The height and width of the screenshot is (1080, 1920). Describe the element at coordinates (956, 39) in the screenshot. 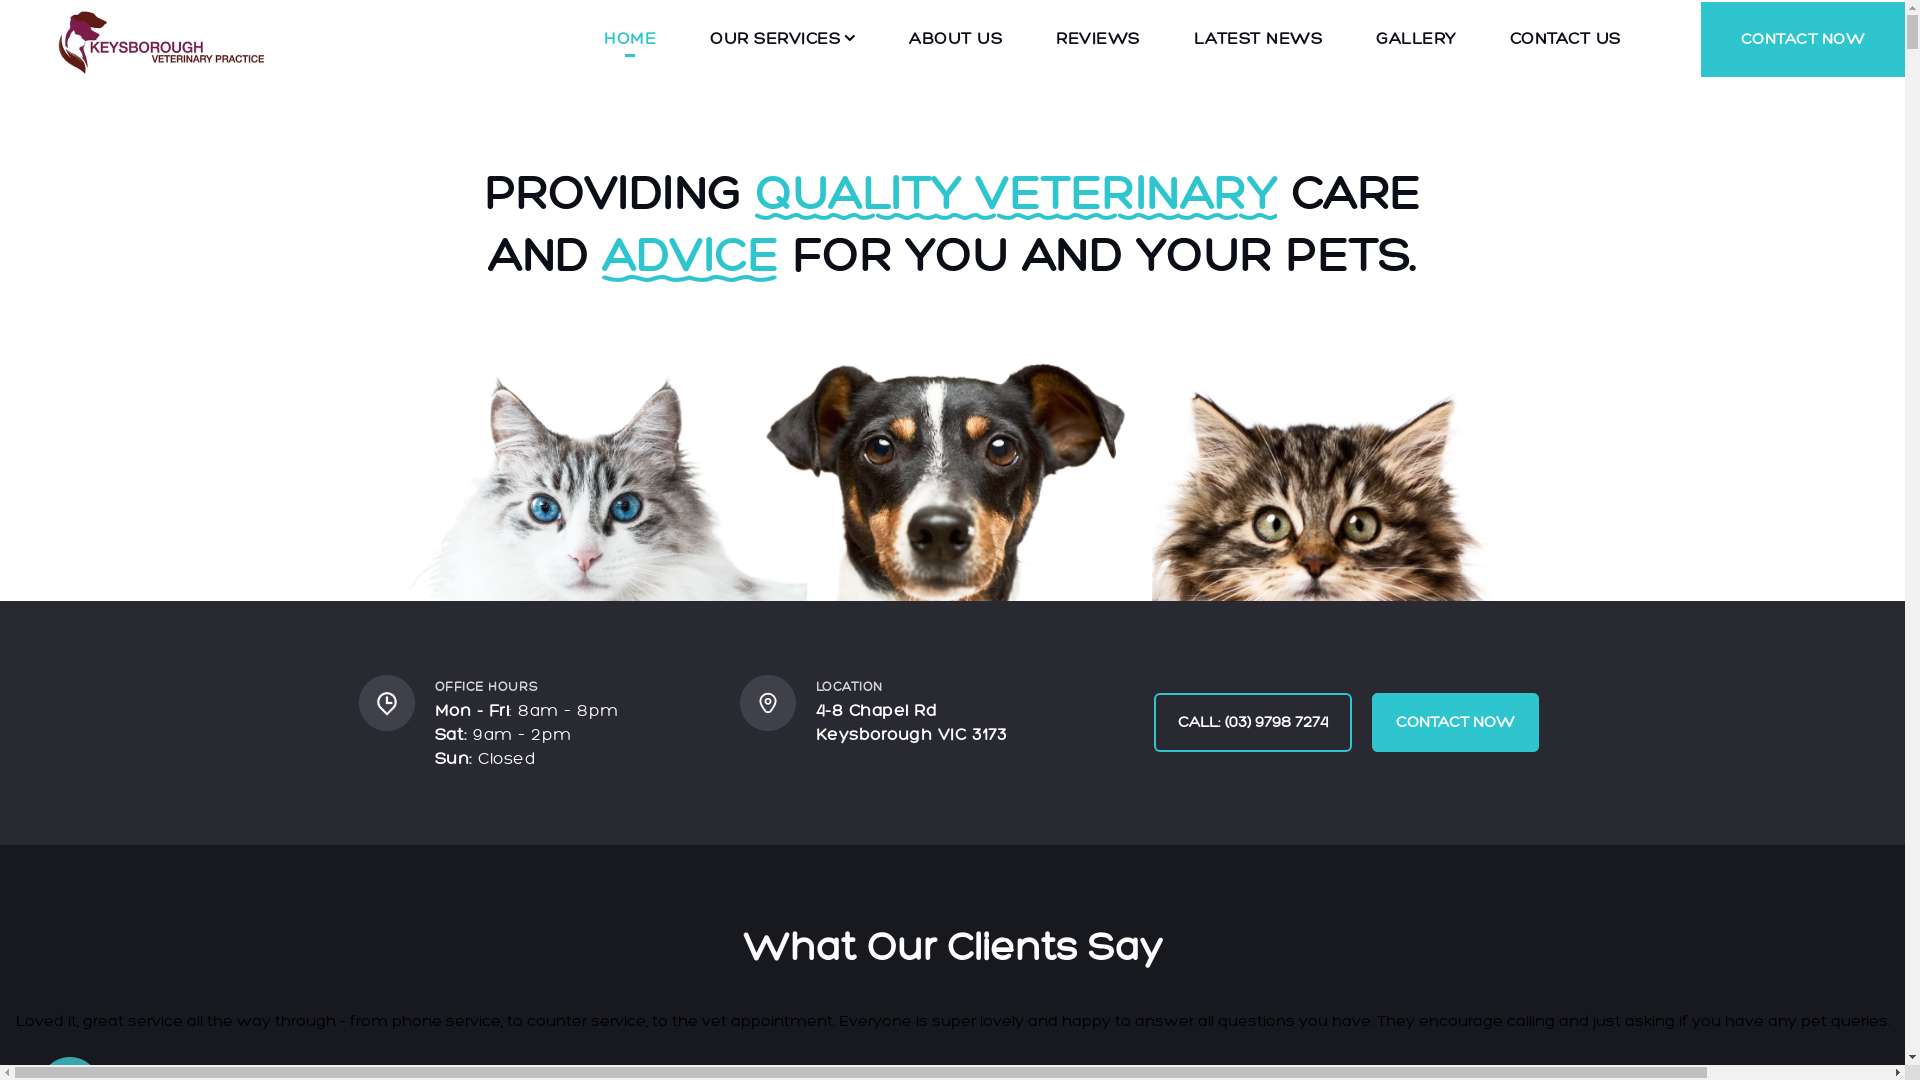

I see `ABOUT US` at that location.